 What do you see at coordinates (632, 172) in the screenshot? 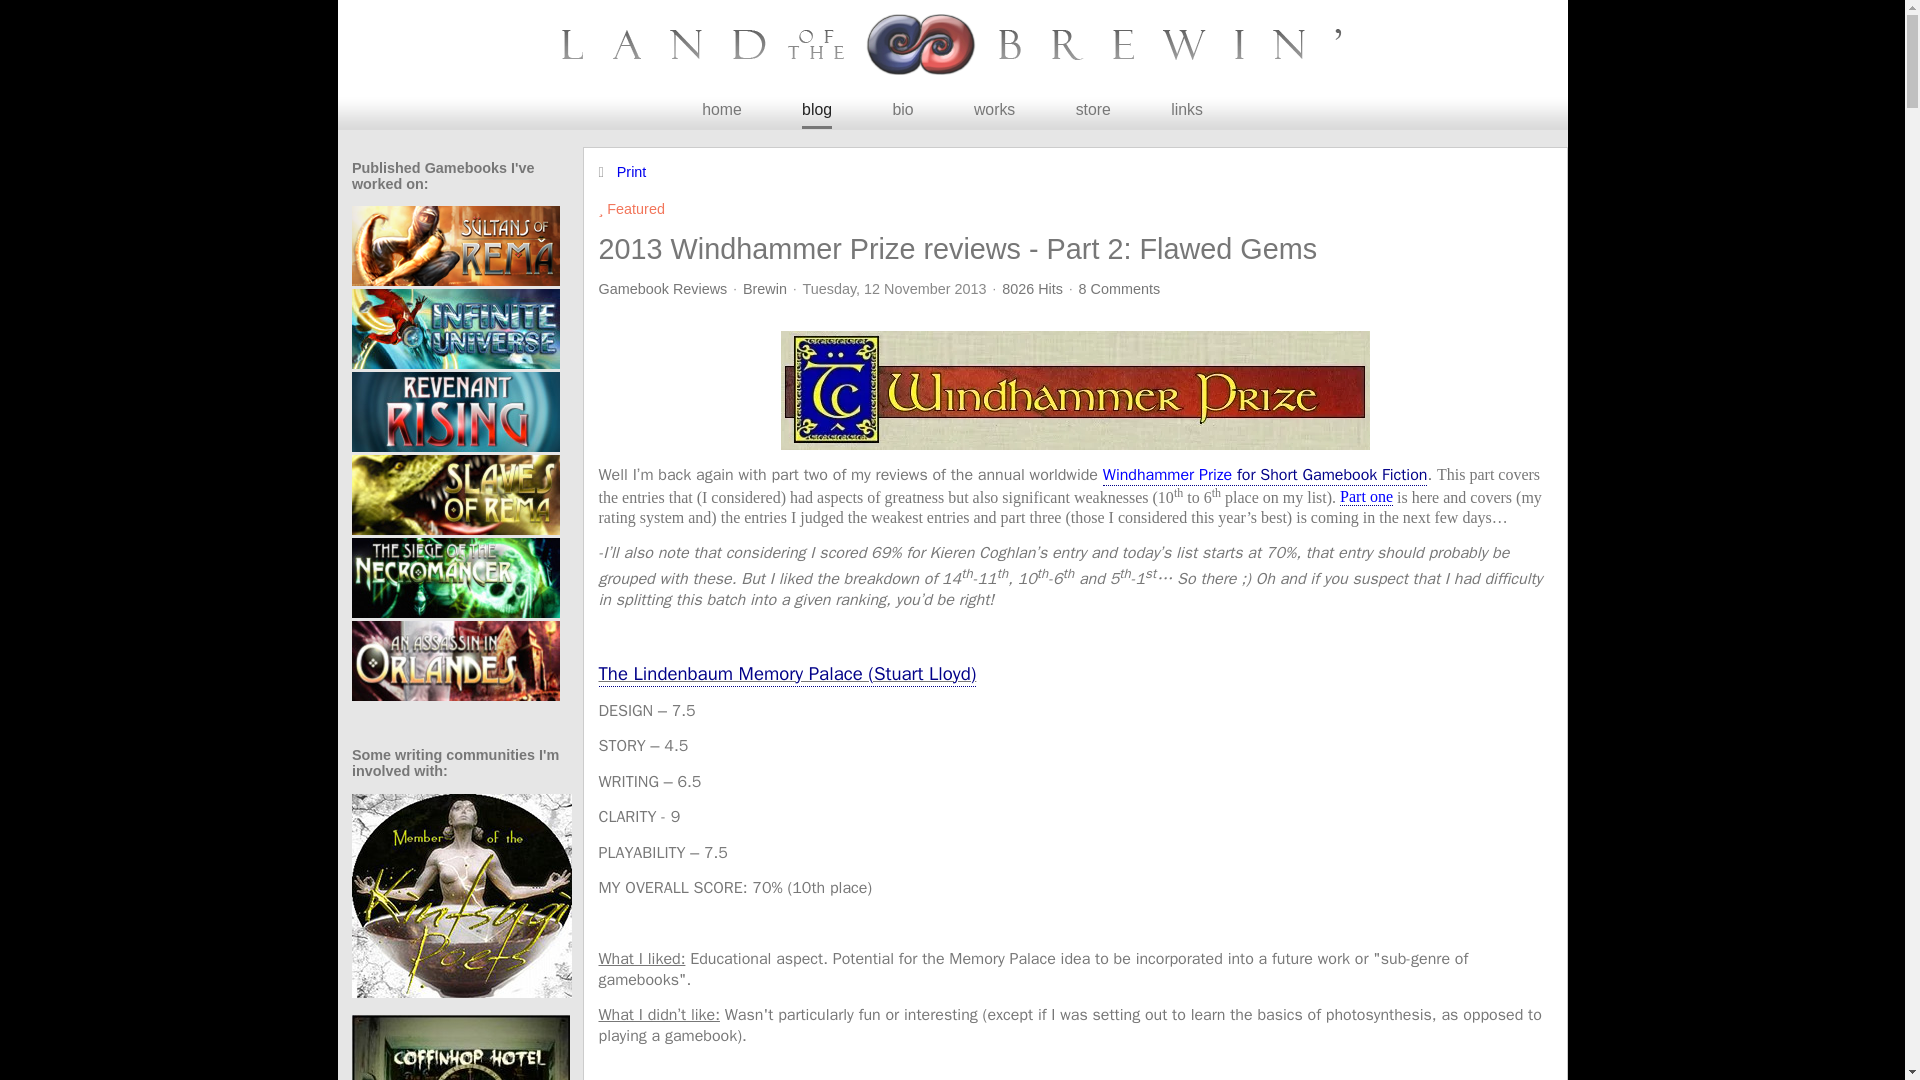
I see `Print` at bounding box center [632, 172].